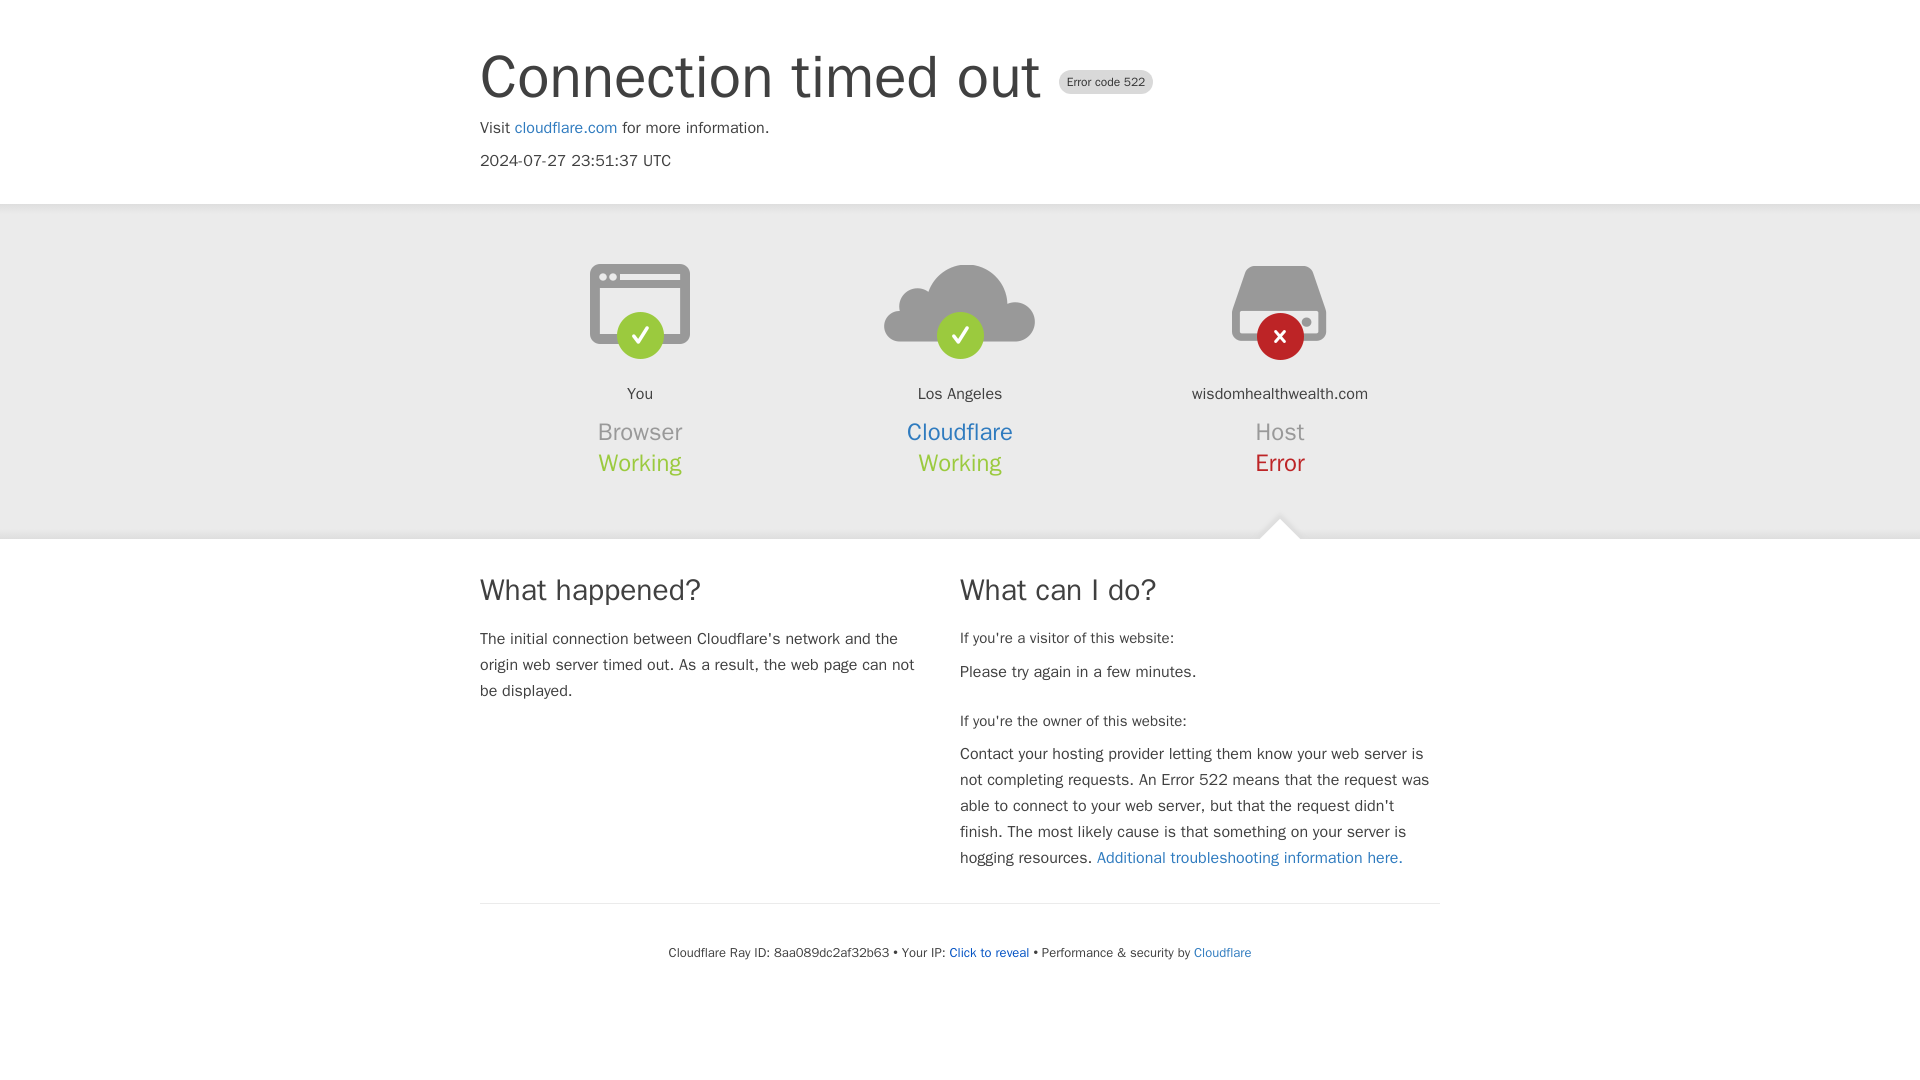 Image resolution: width=1920 pixels, height=1080 pixels. Describe the element at coordinates (1222, 952) in the screenshot. I see `Cloudflare` at that location.